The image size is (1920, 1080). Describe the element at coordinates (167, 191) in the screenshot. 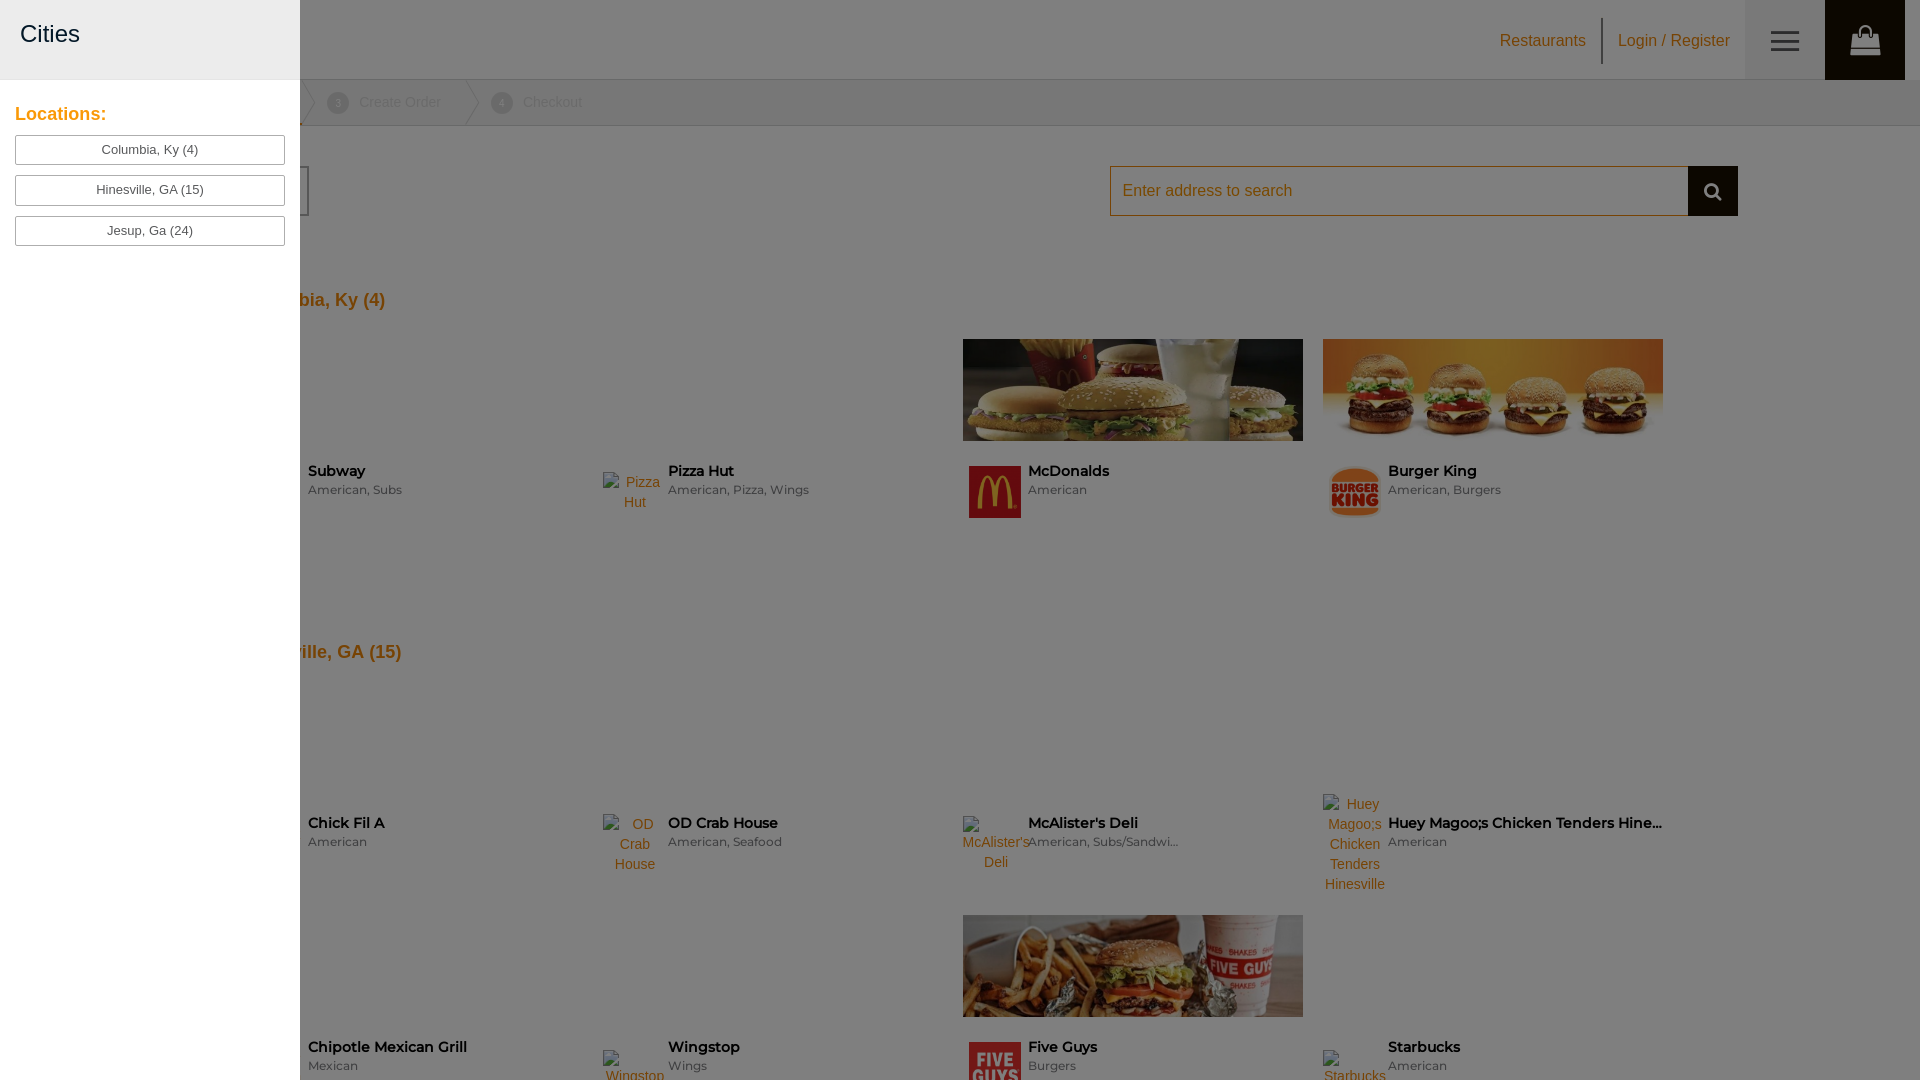

I see `Cities` at that location.